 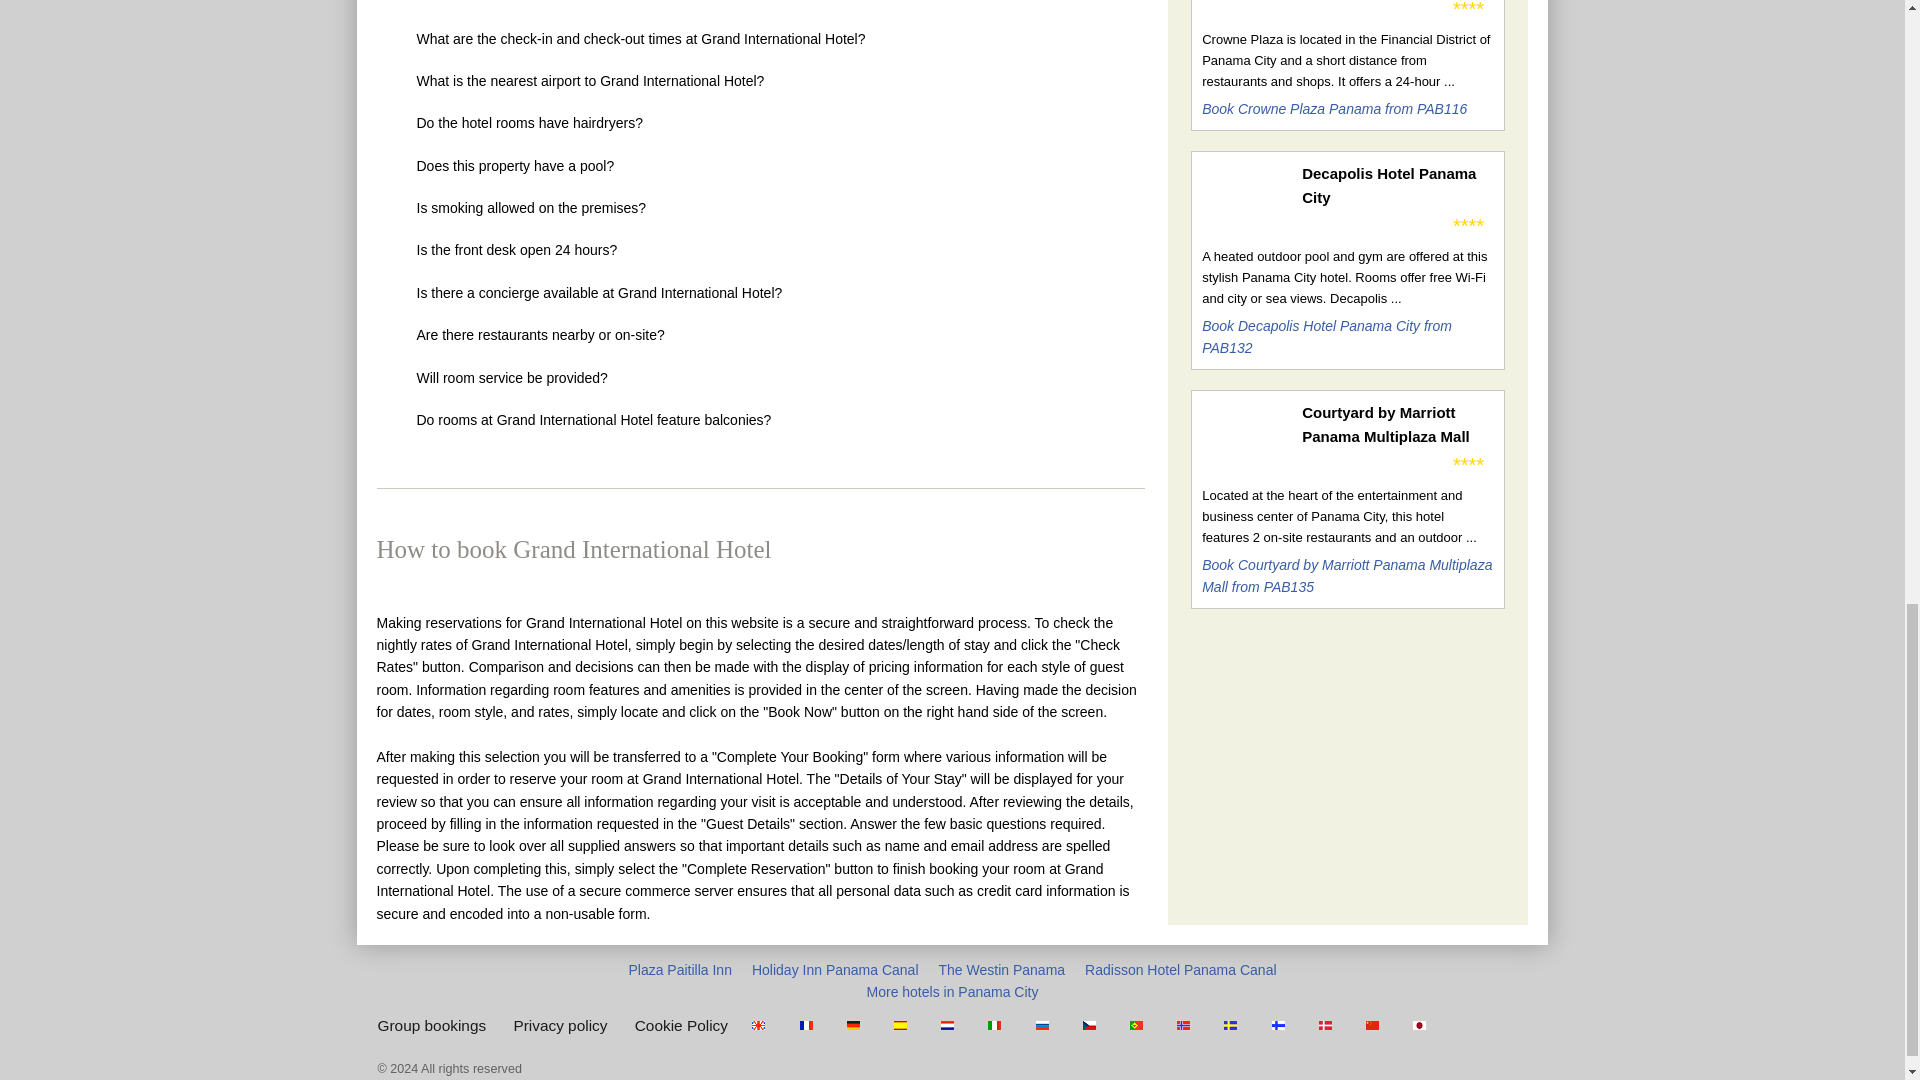 I want to click on Decapolis Hotel Panama City, so click(x=1397, y=186).